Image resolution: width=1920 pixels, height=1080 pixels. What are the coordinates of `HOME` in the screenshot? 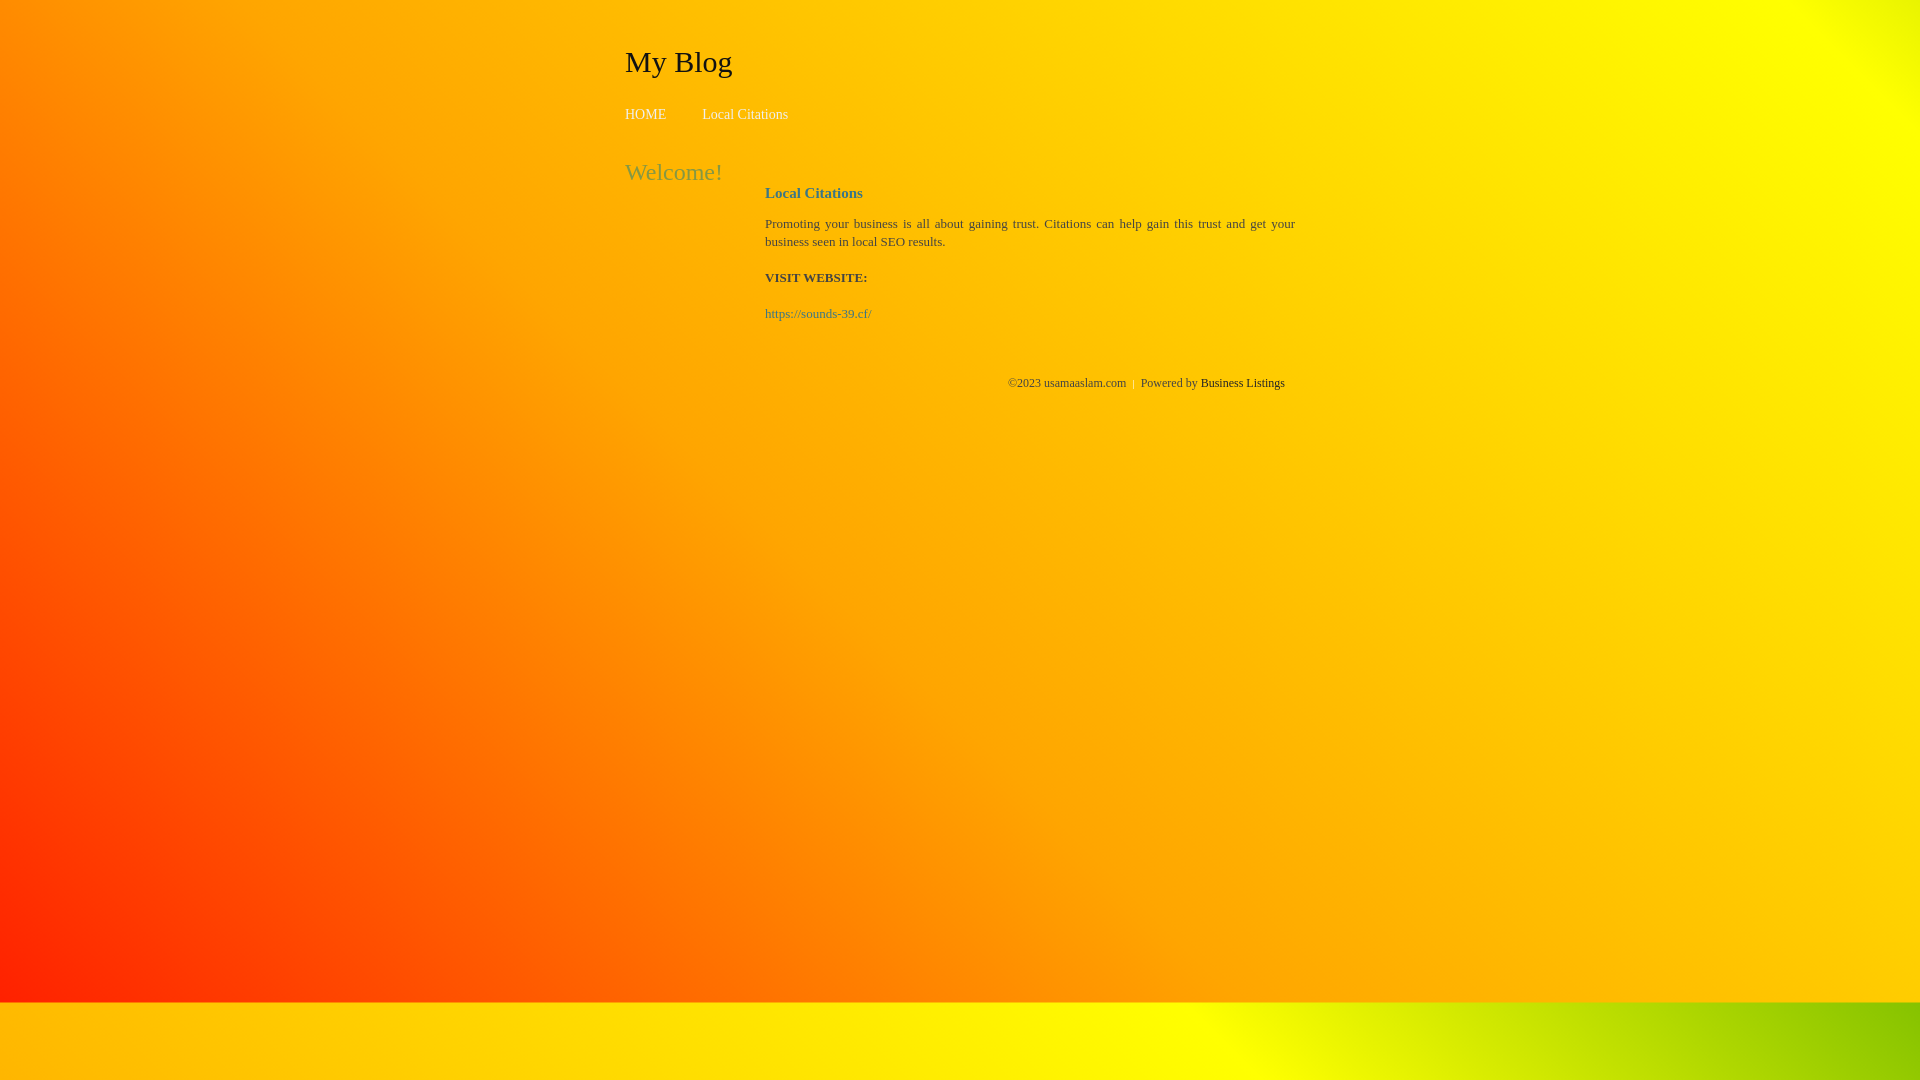 It's located at (646, 114).